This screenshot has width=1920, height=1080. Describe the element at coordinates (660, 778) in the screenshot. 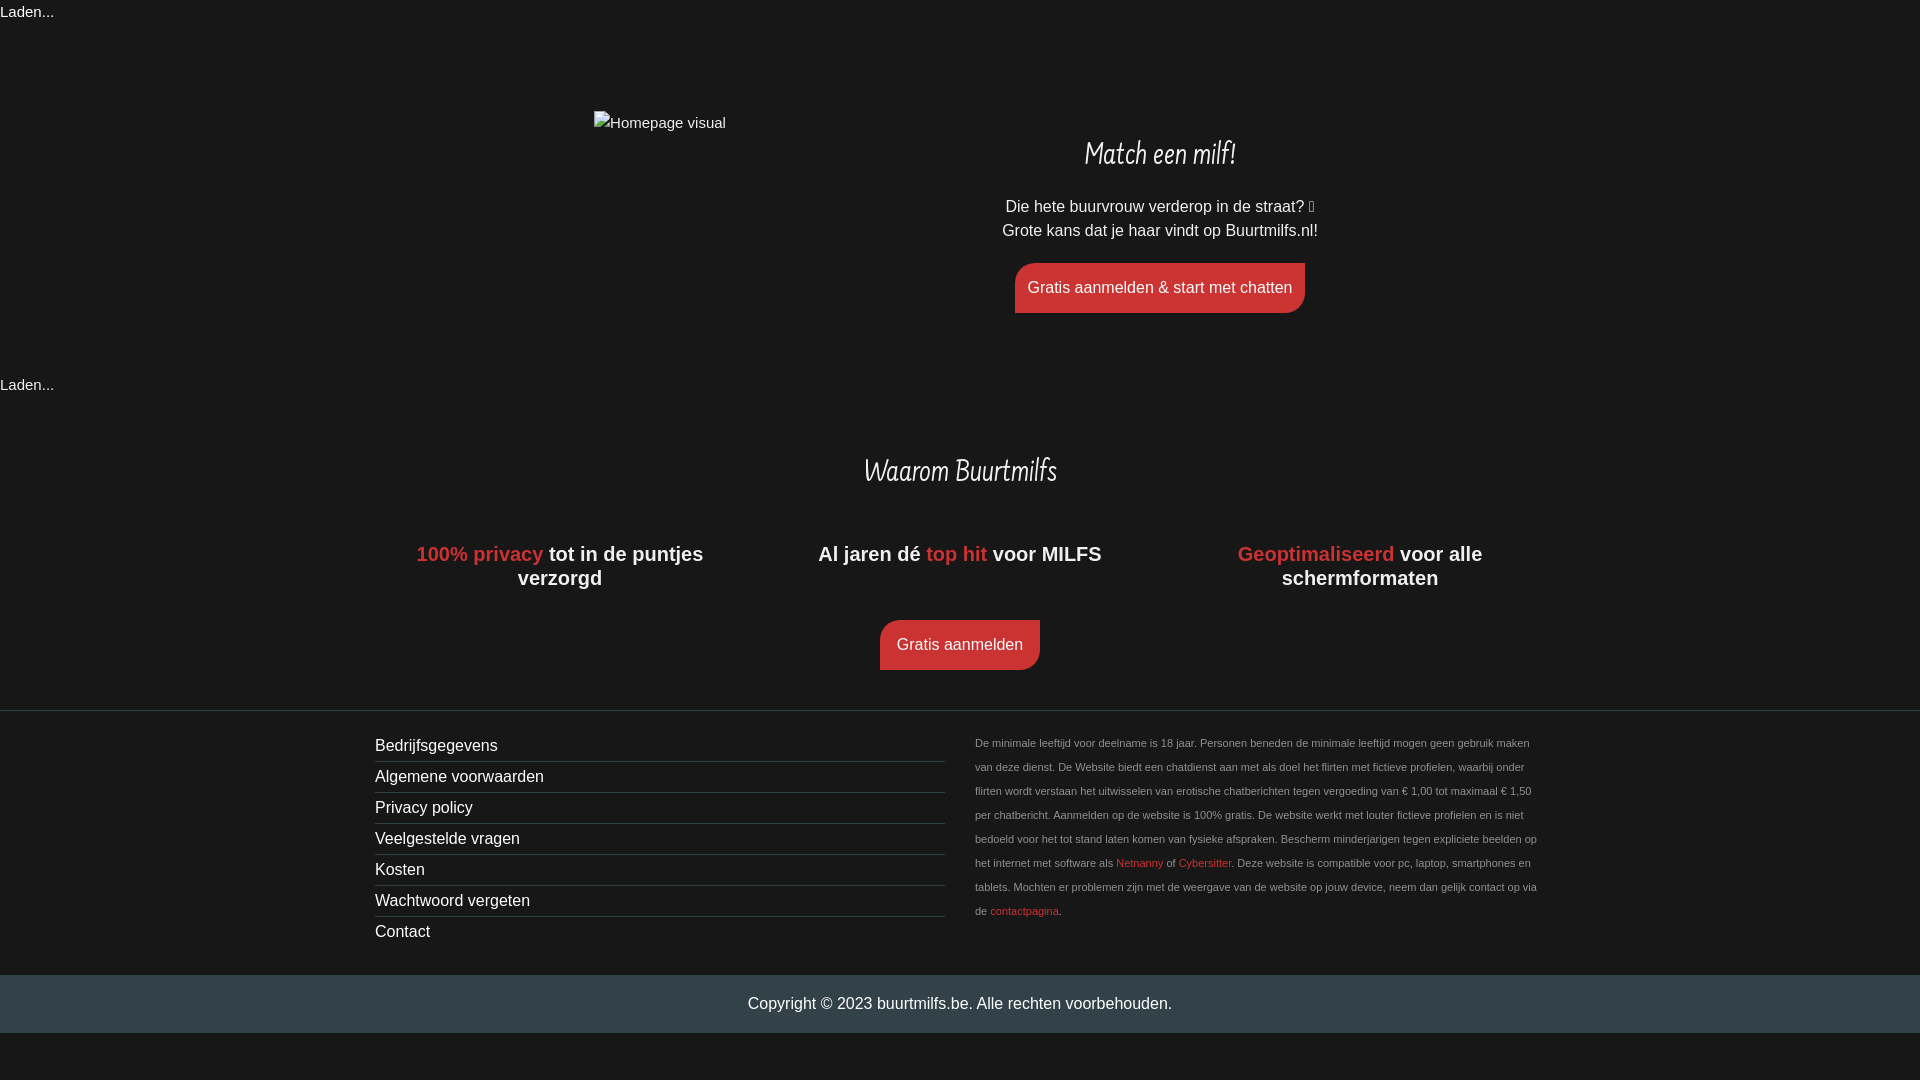

I see `Algemene voorwaarden` at that location.